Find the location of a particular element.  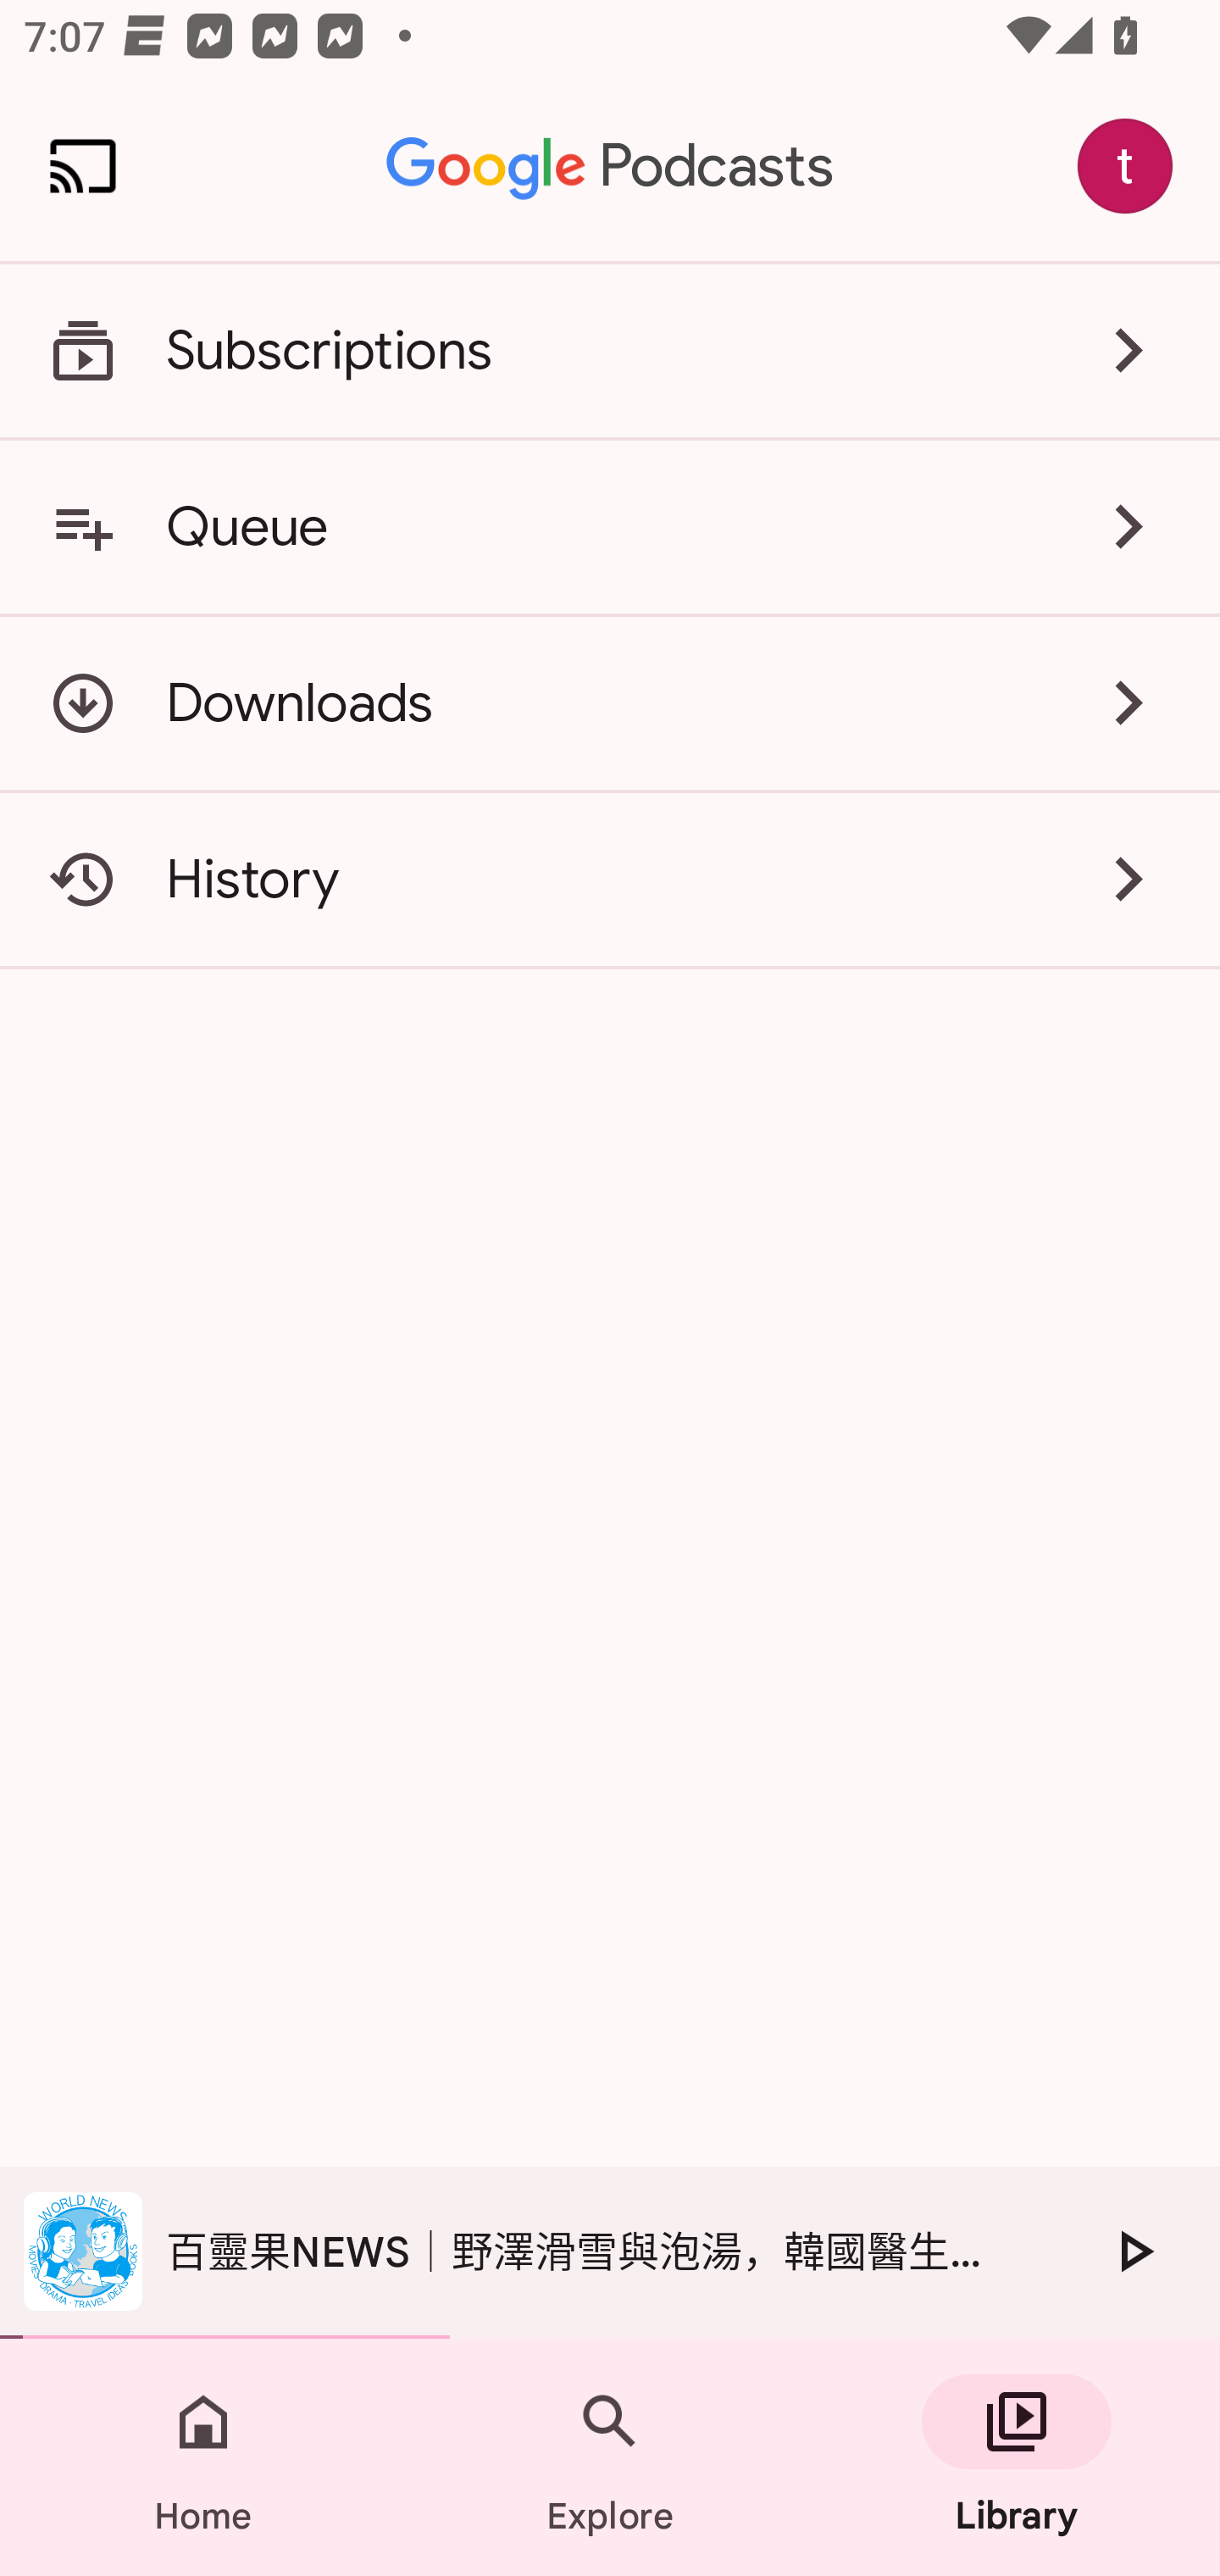

Play is located at coordinates (1134, 2251).